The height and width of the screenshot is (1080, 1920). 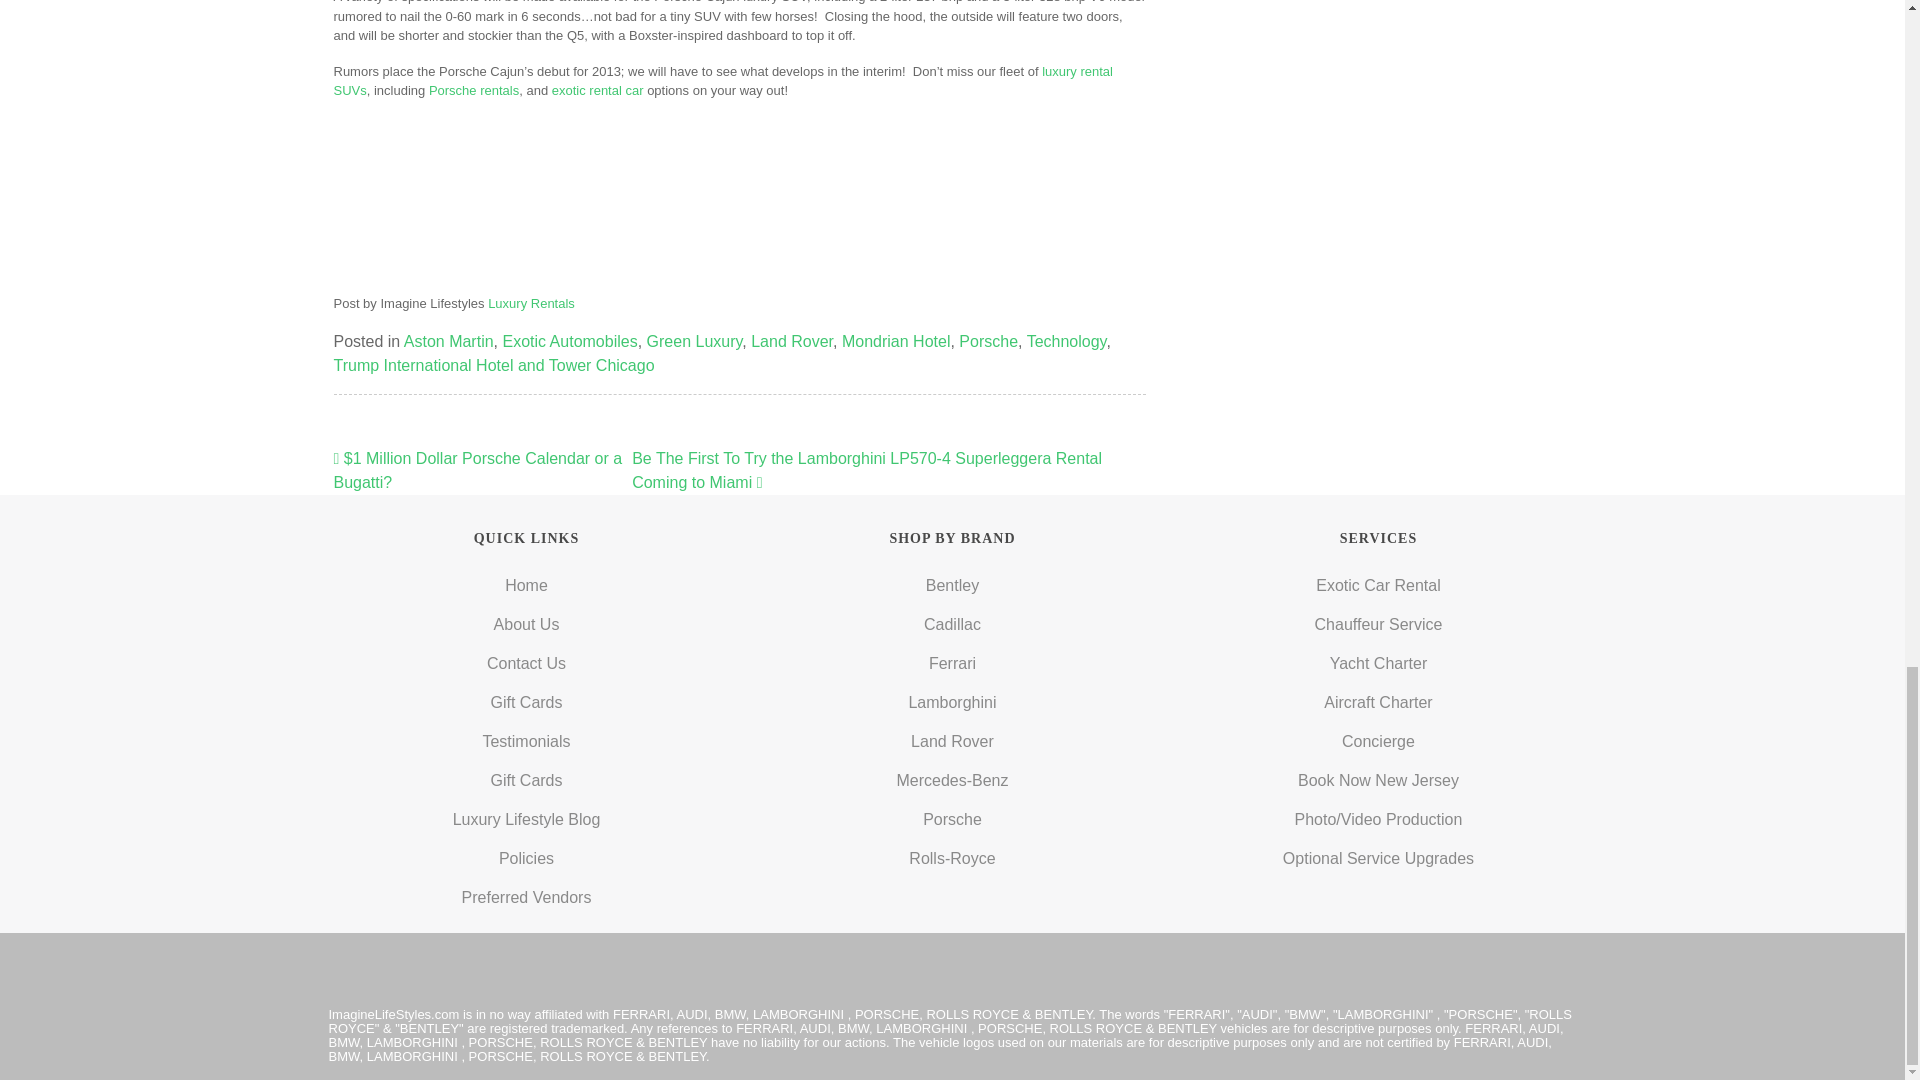 What do you see at coordinates (569, 340) in the screenshot?
I see `Exotic Automobiles` at bounding box center [569, 340].